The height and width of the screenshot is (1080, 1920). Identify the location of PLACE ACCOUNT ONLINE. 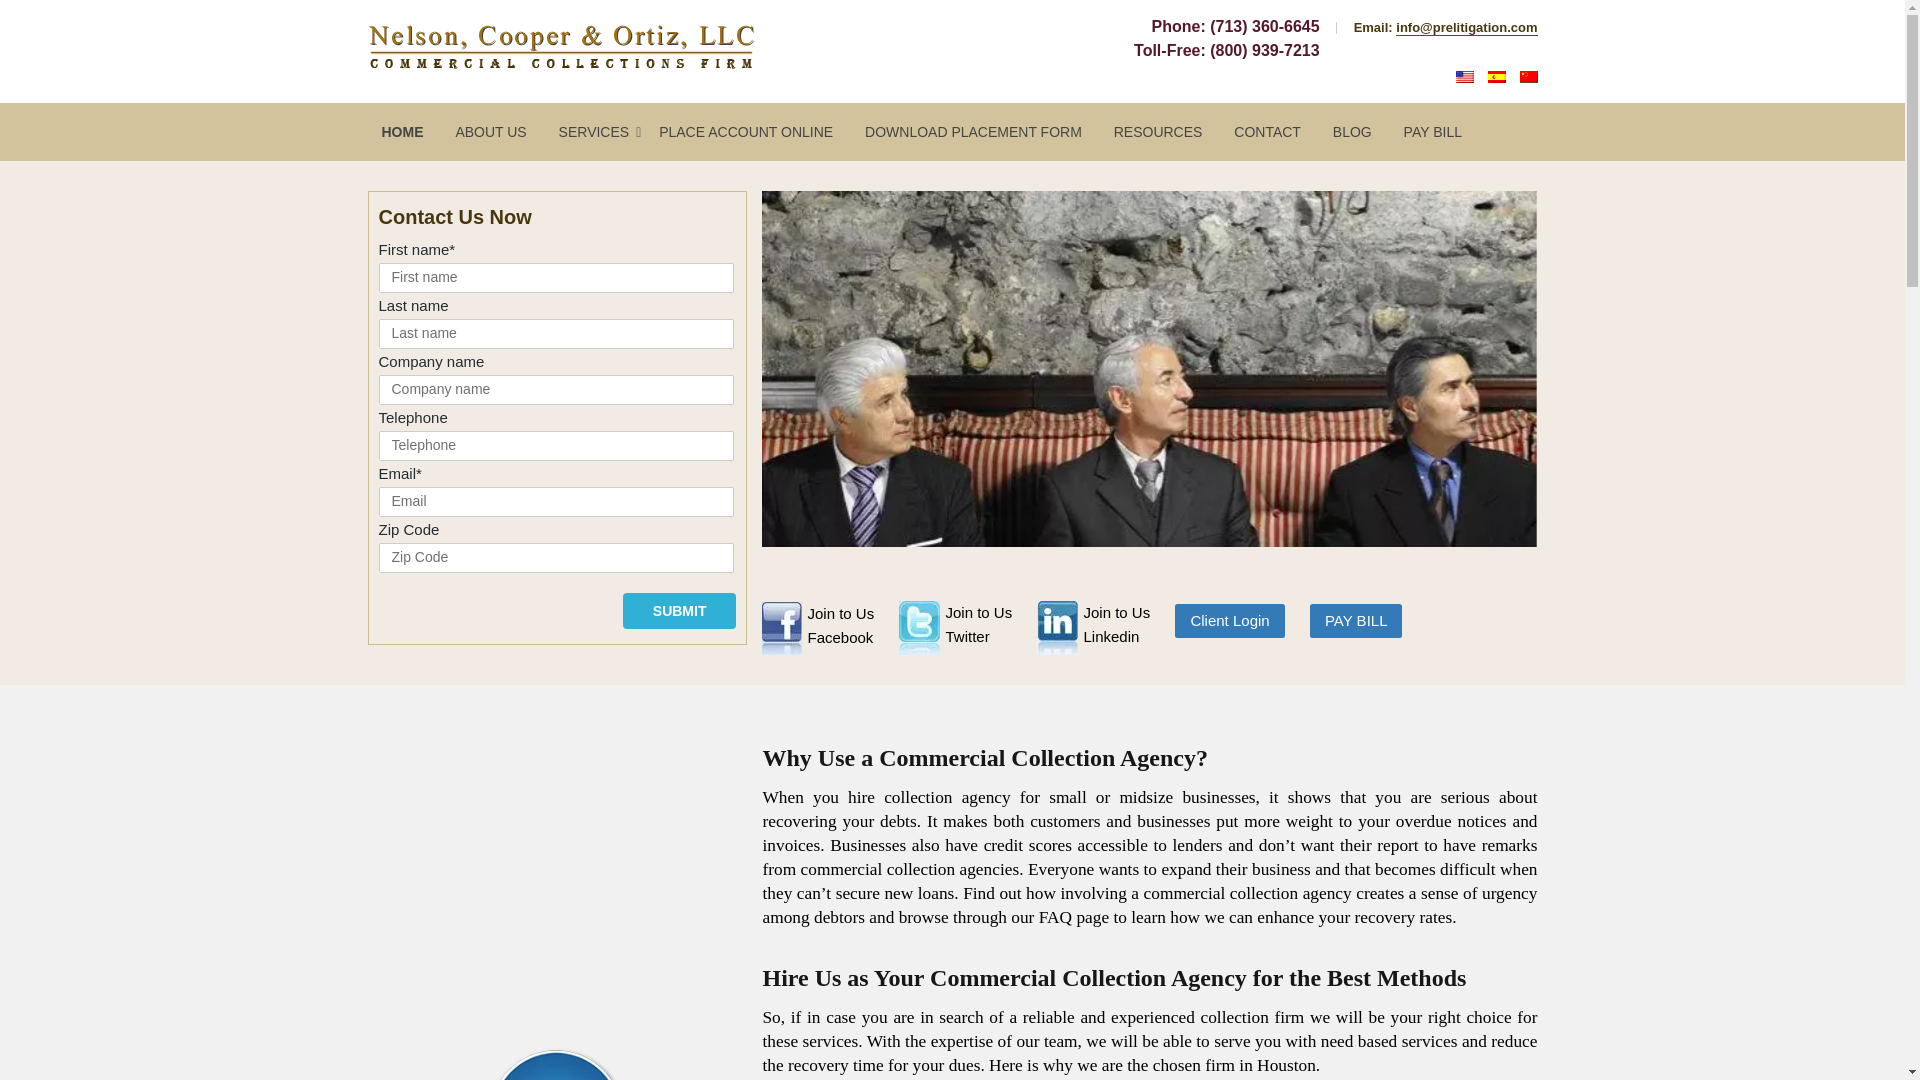
(746, 131).